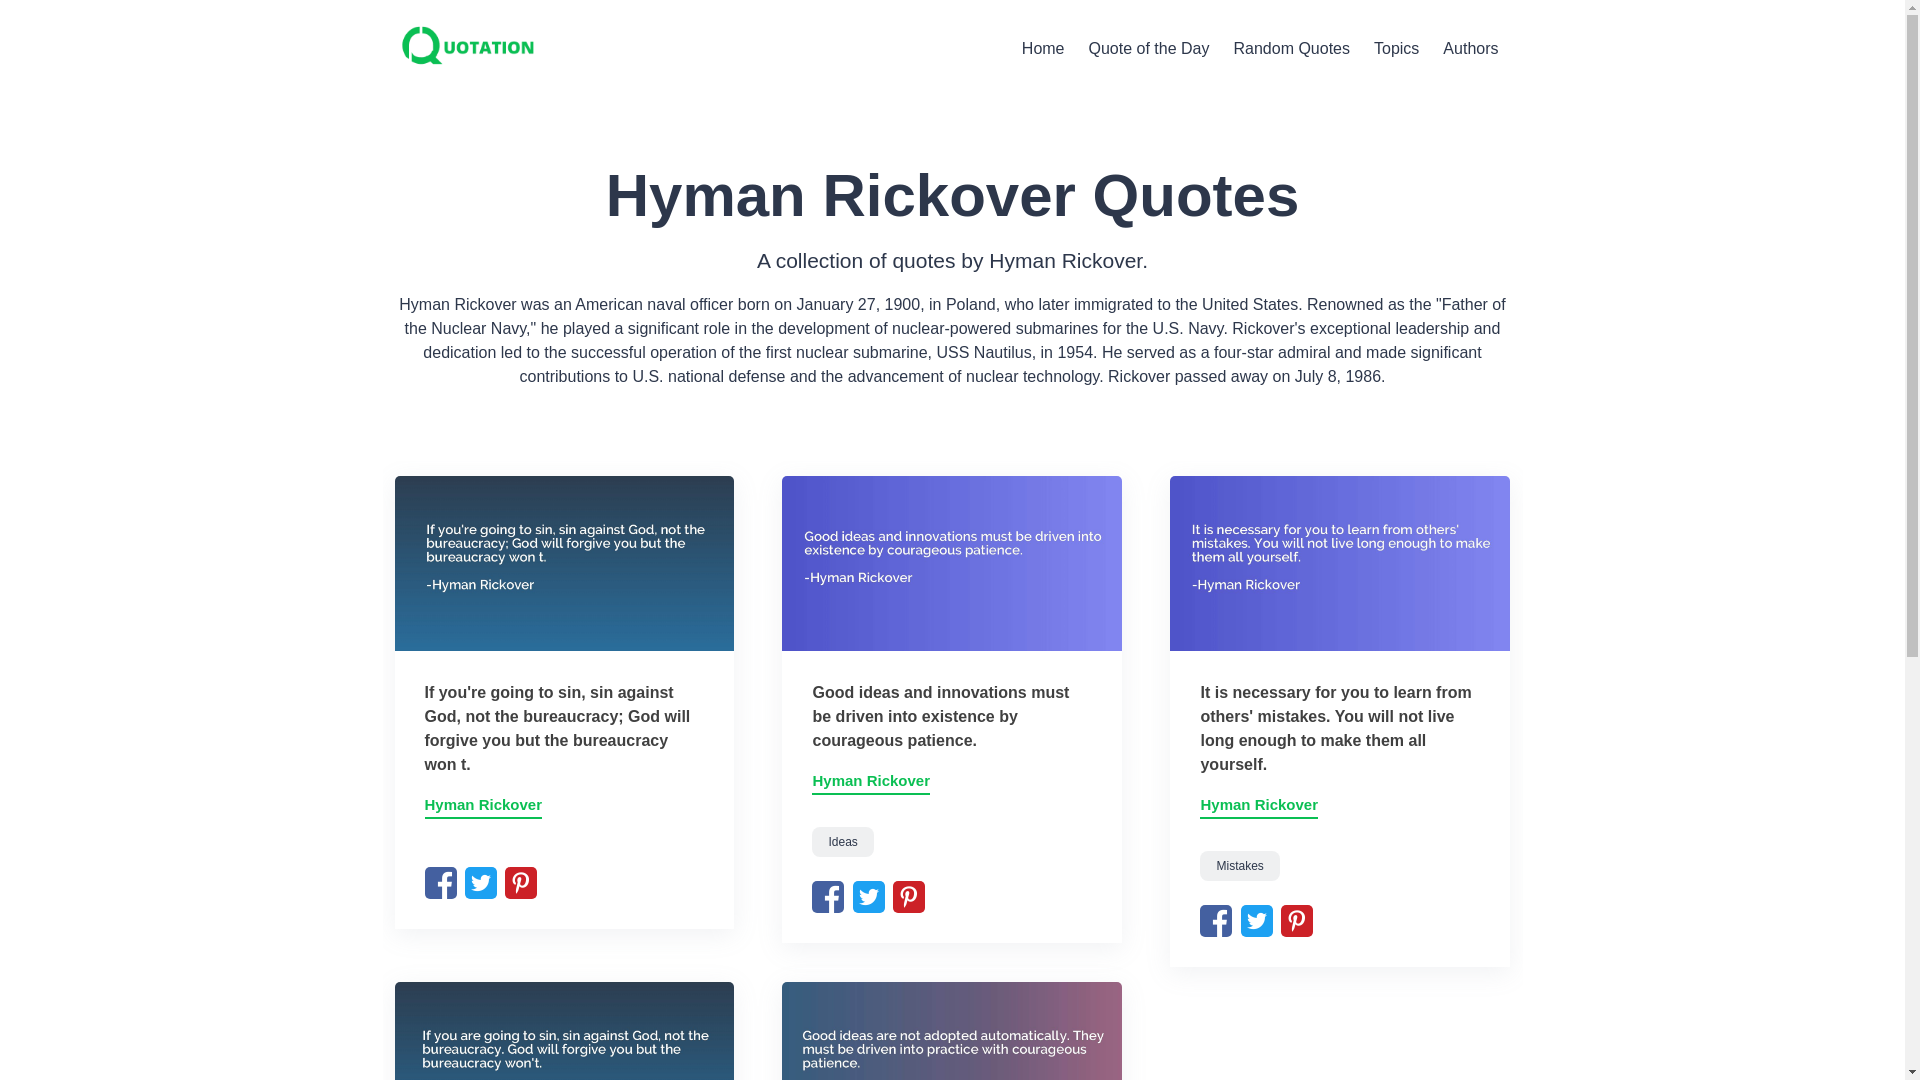  Describe the element at coordinates (1149, 48) in the screenshot. I see `Authors` at that location.